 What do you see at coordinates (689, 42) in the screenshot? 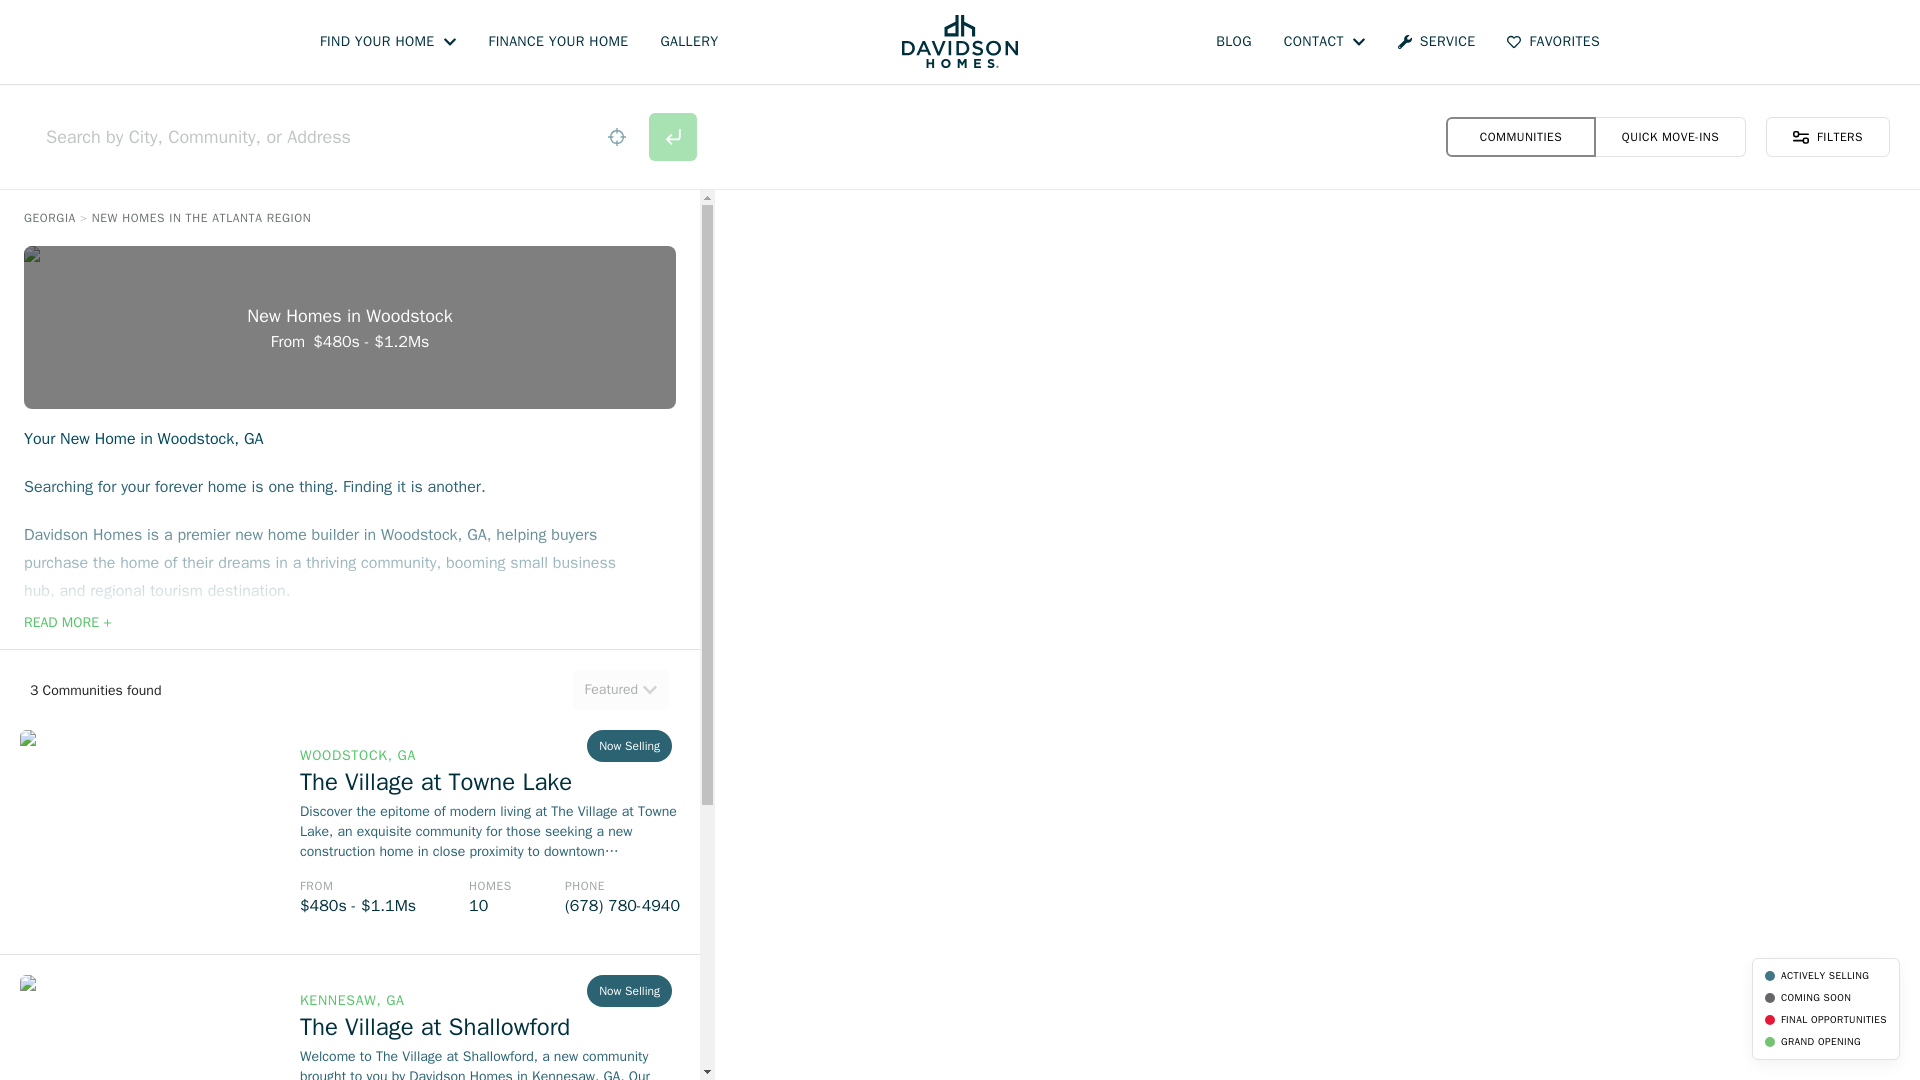
I see `GALLERY` at bounding box center [689, 42].